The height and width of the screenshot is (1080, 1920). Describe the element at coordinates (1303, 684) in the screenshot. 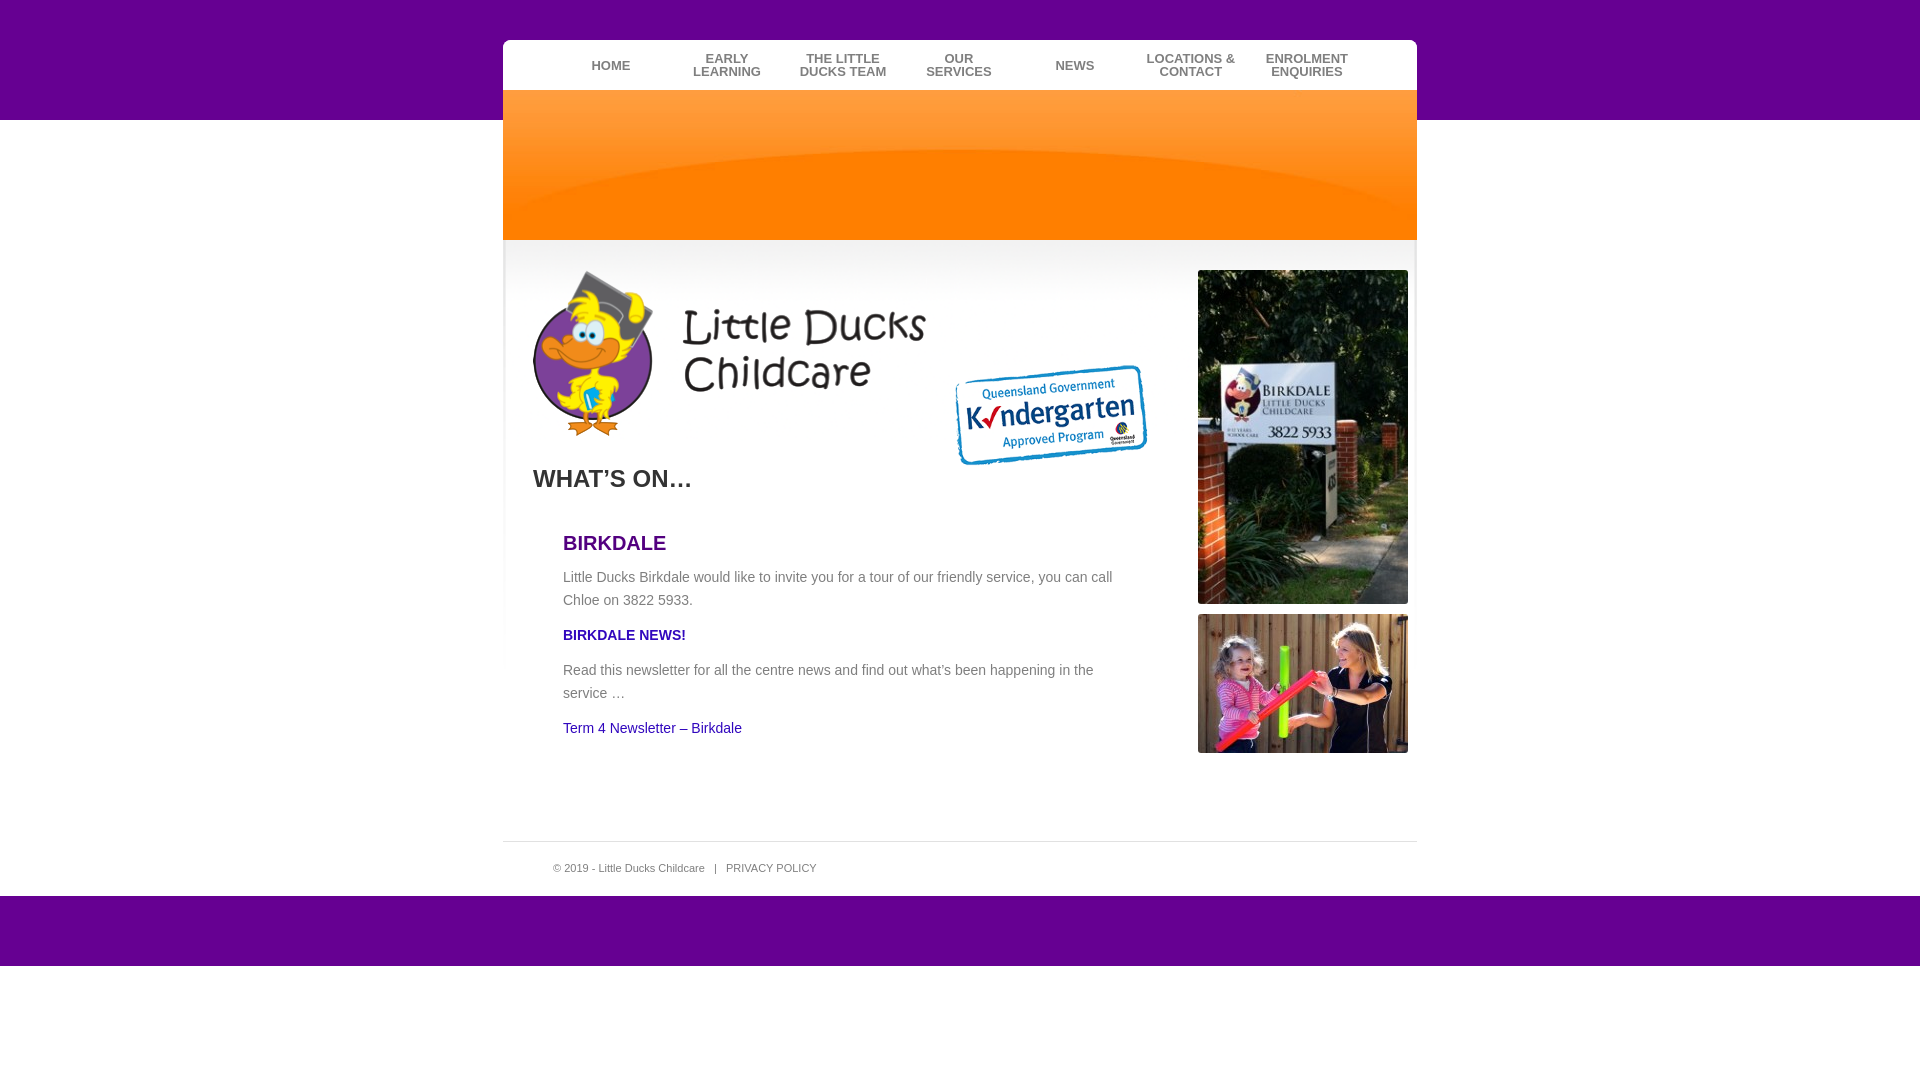

I see `IMAGE-6` at that location.